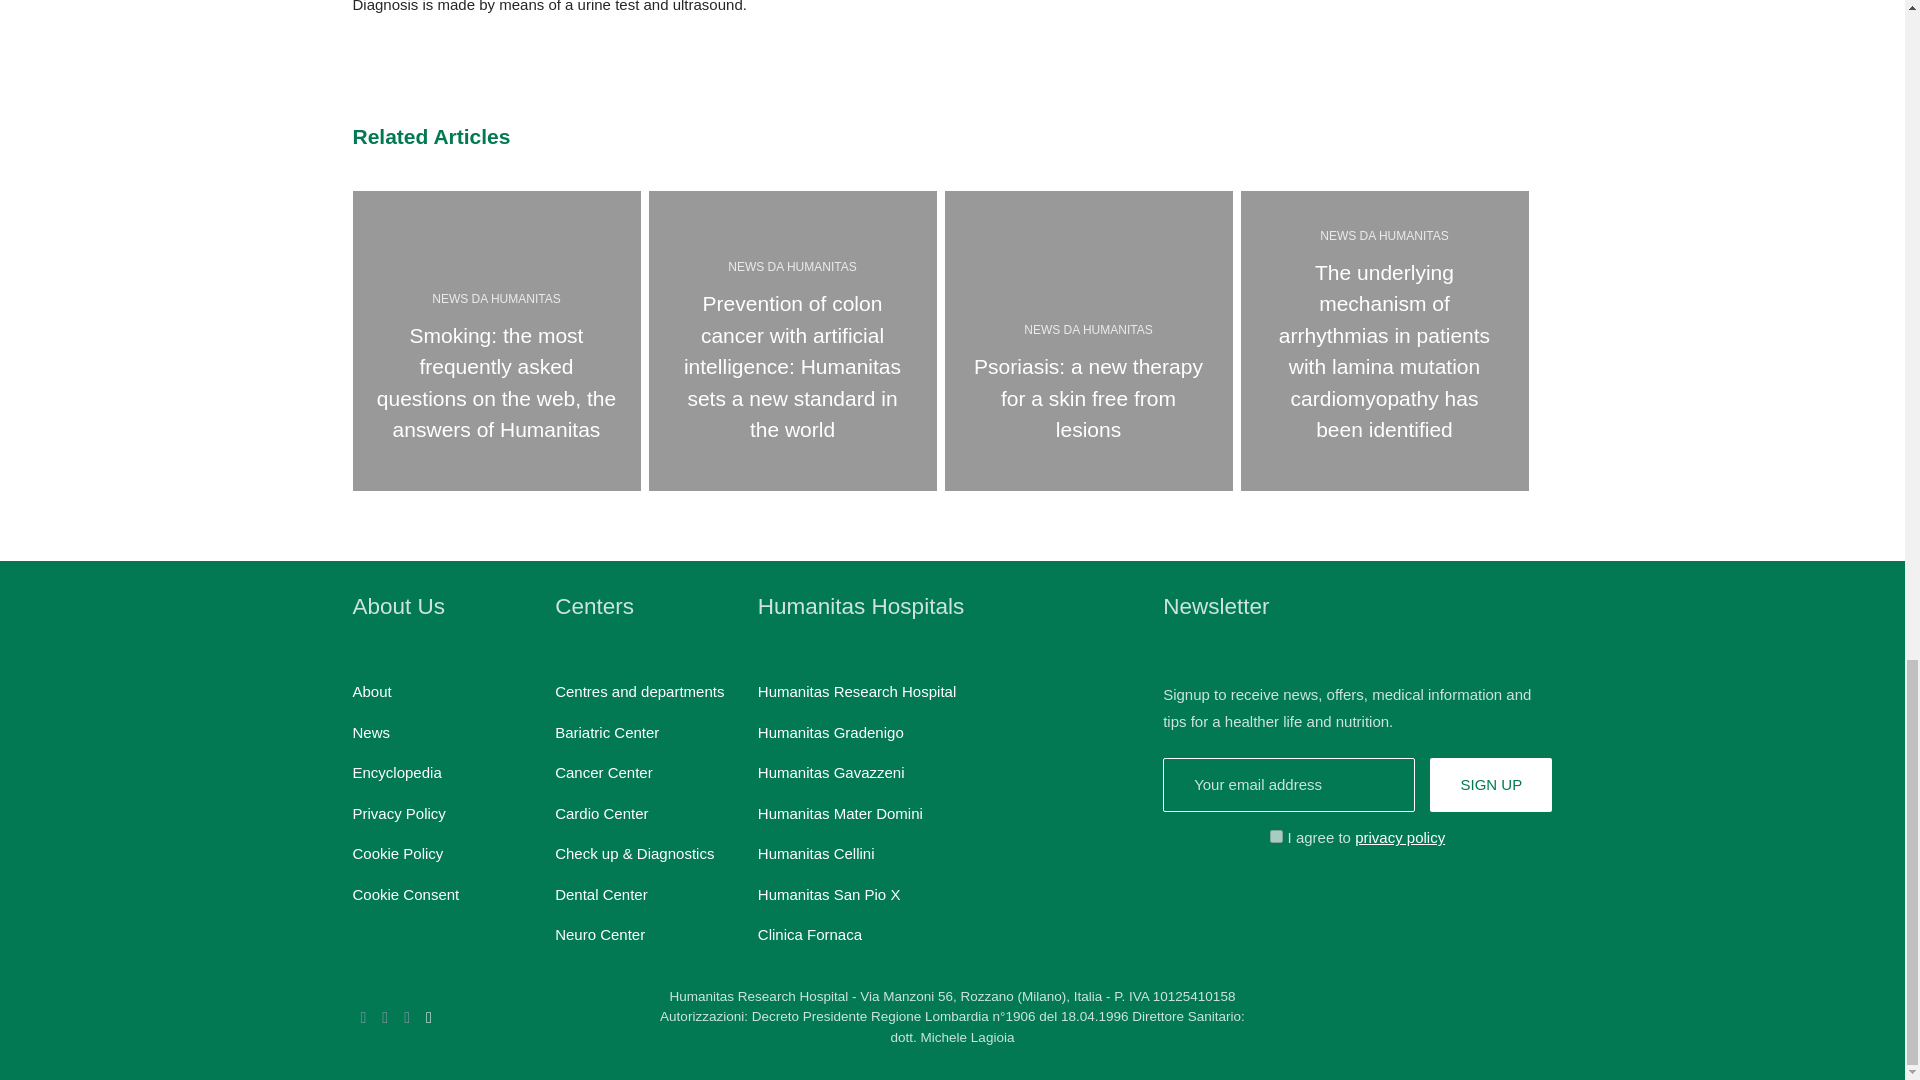 This screenshot has height=1080, width=1920. Describe the element at coordinates (398, 812) in the screenshot. I see `Privacy Policy` at that location.